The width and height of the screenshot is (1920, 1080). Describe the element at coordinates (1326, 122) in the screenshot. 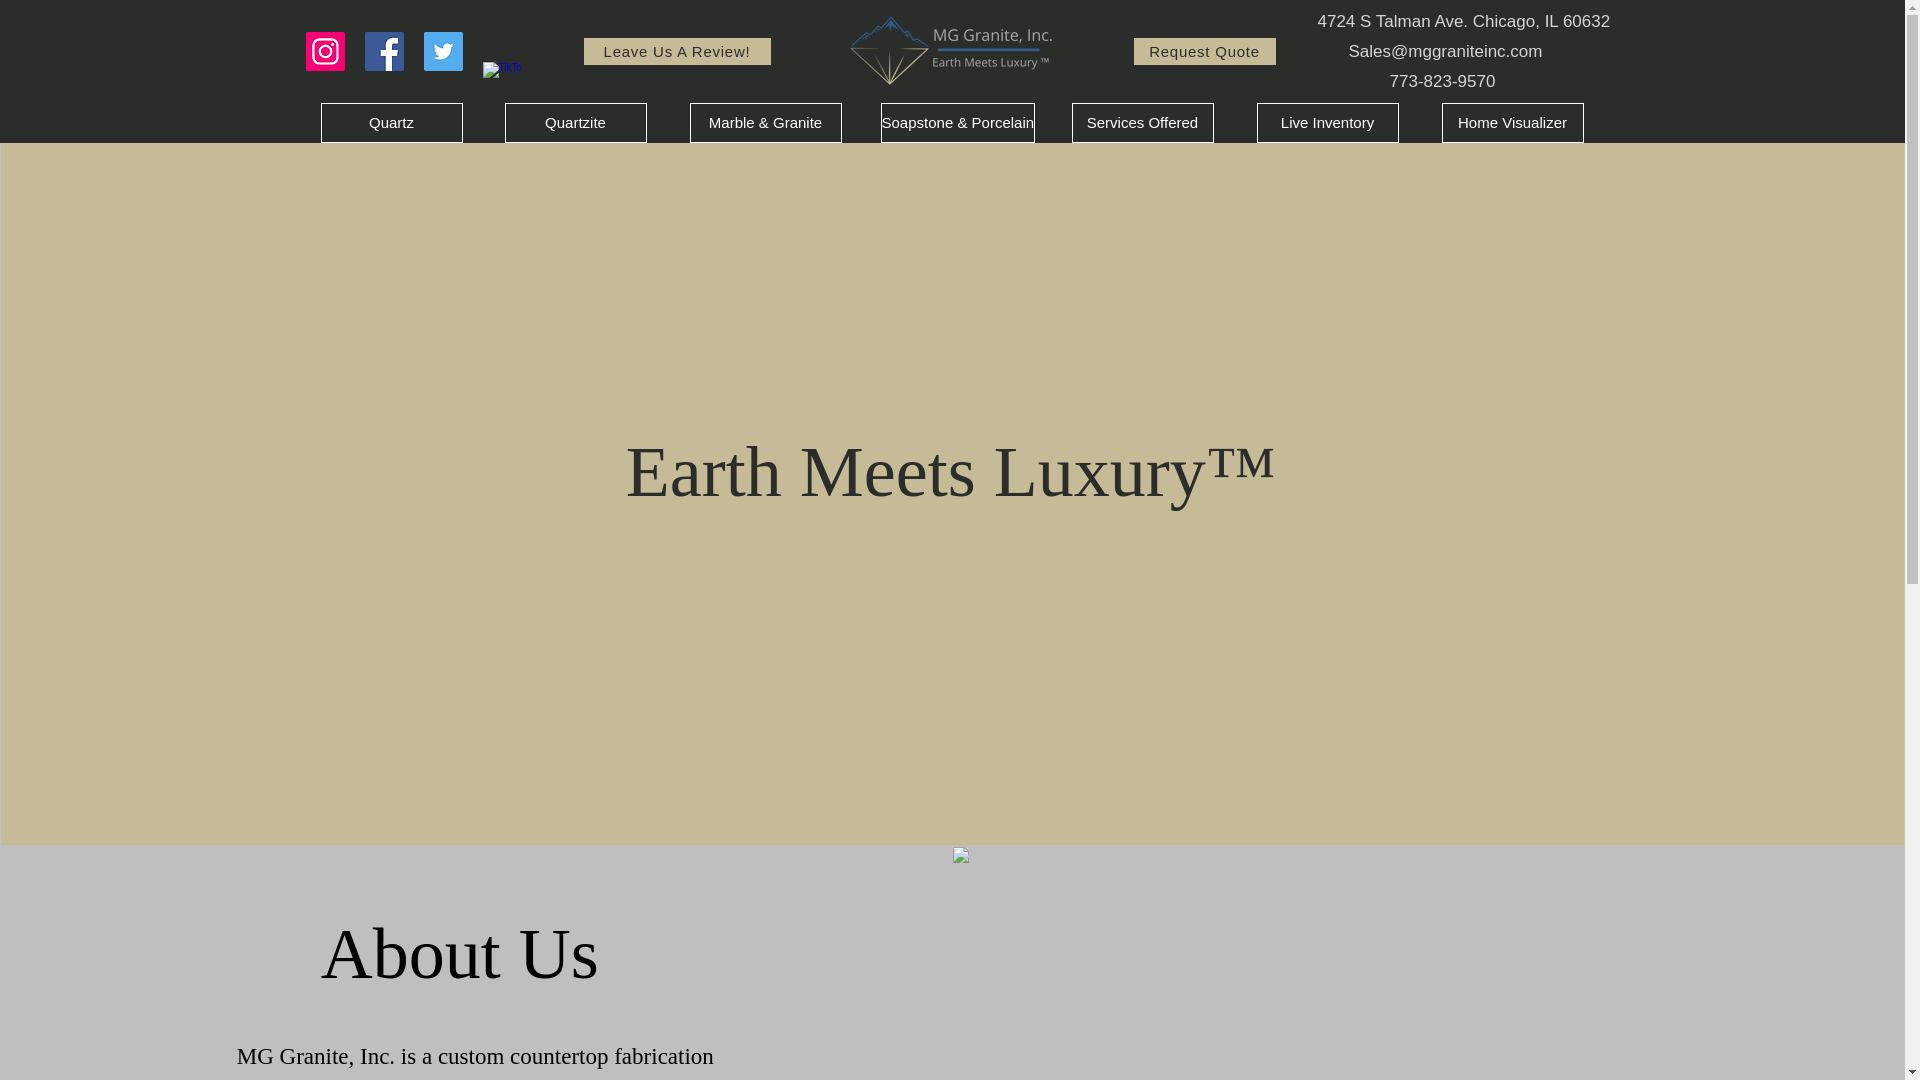

I see `Live Inventory` at that location.